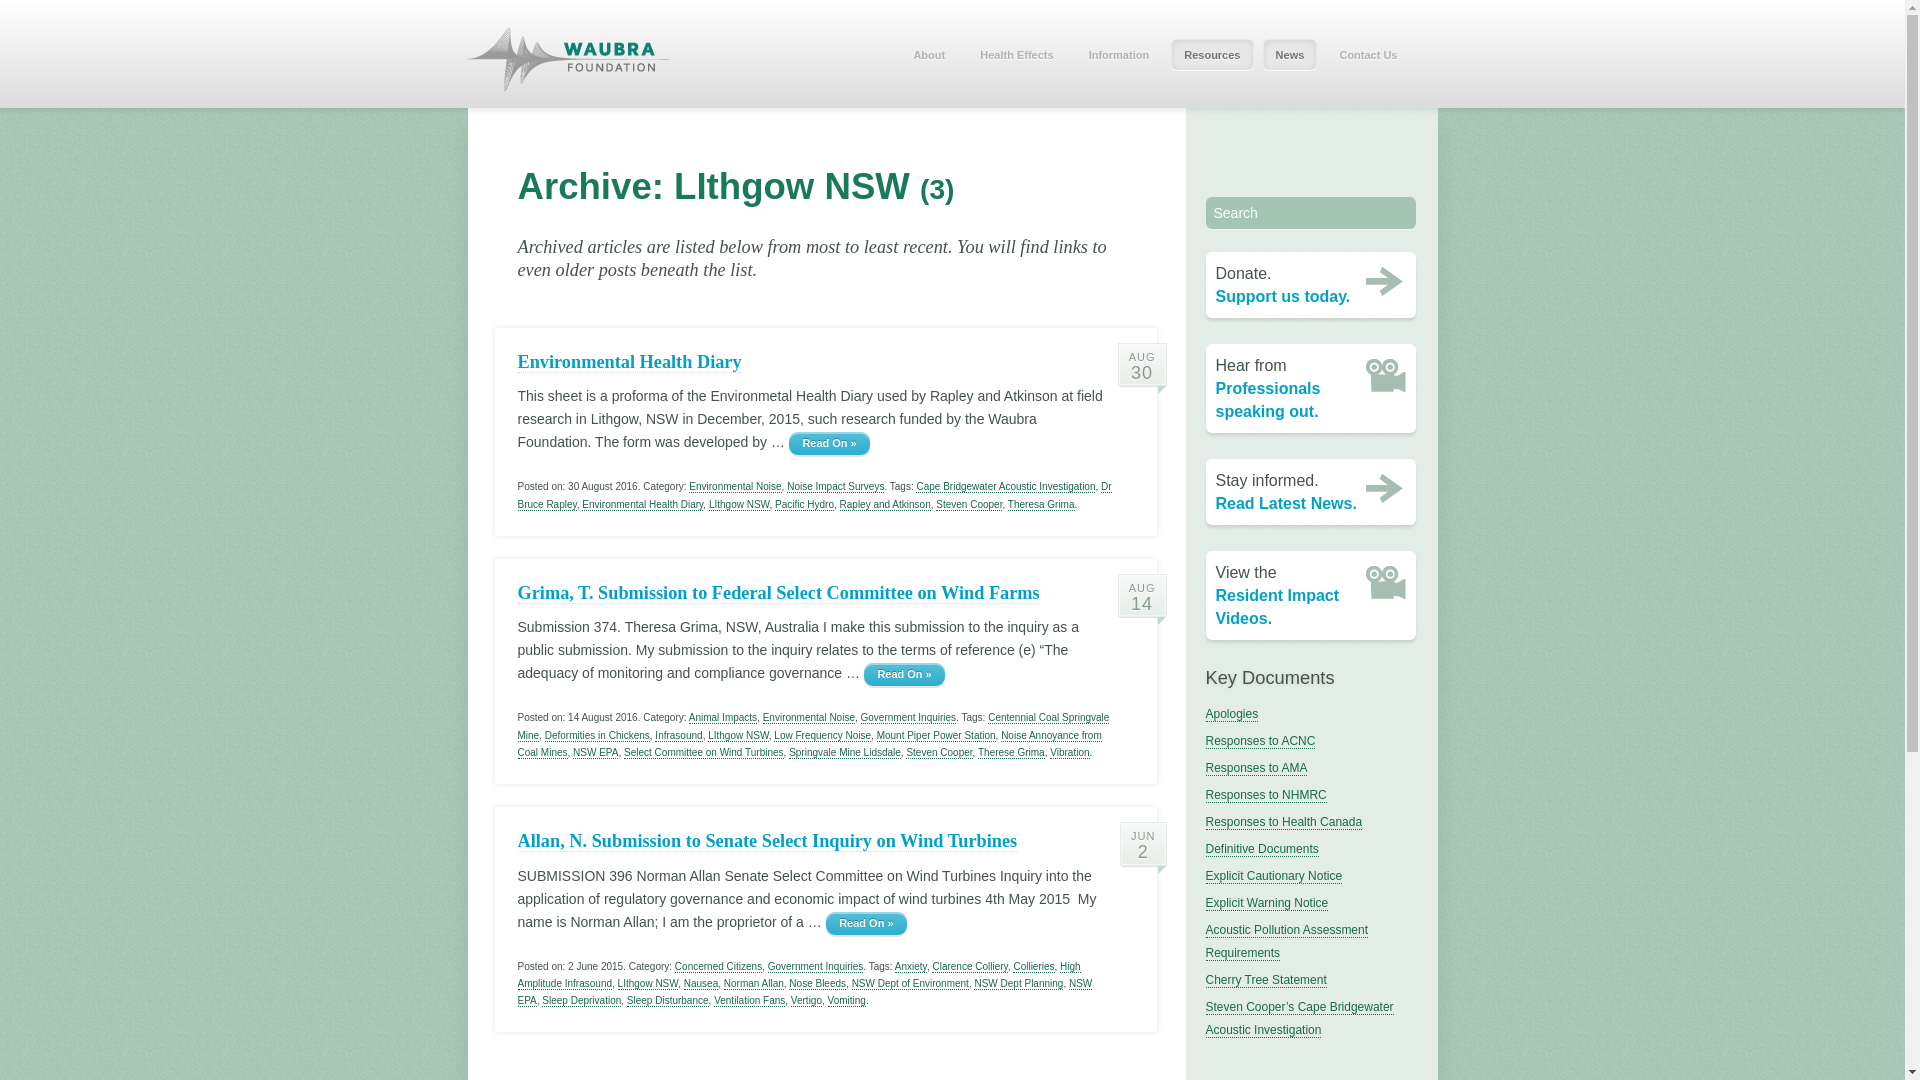  What do you see at coordinates (847, 1001) in the screenshot?
I see `Vomiting` at bounding box center [847, 1001].